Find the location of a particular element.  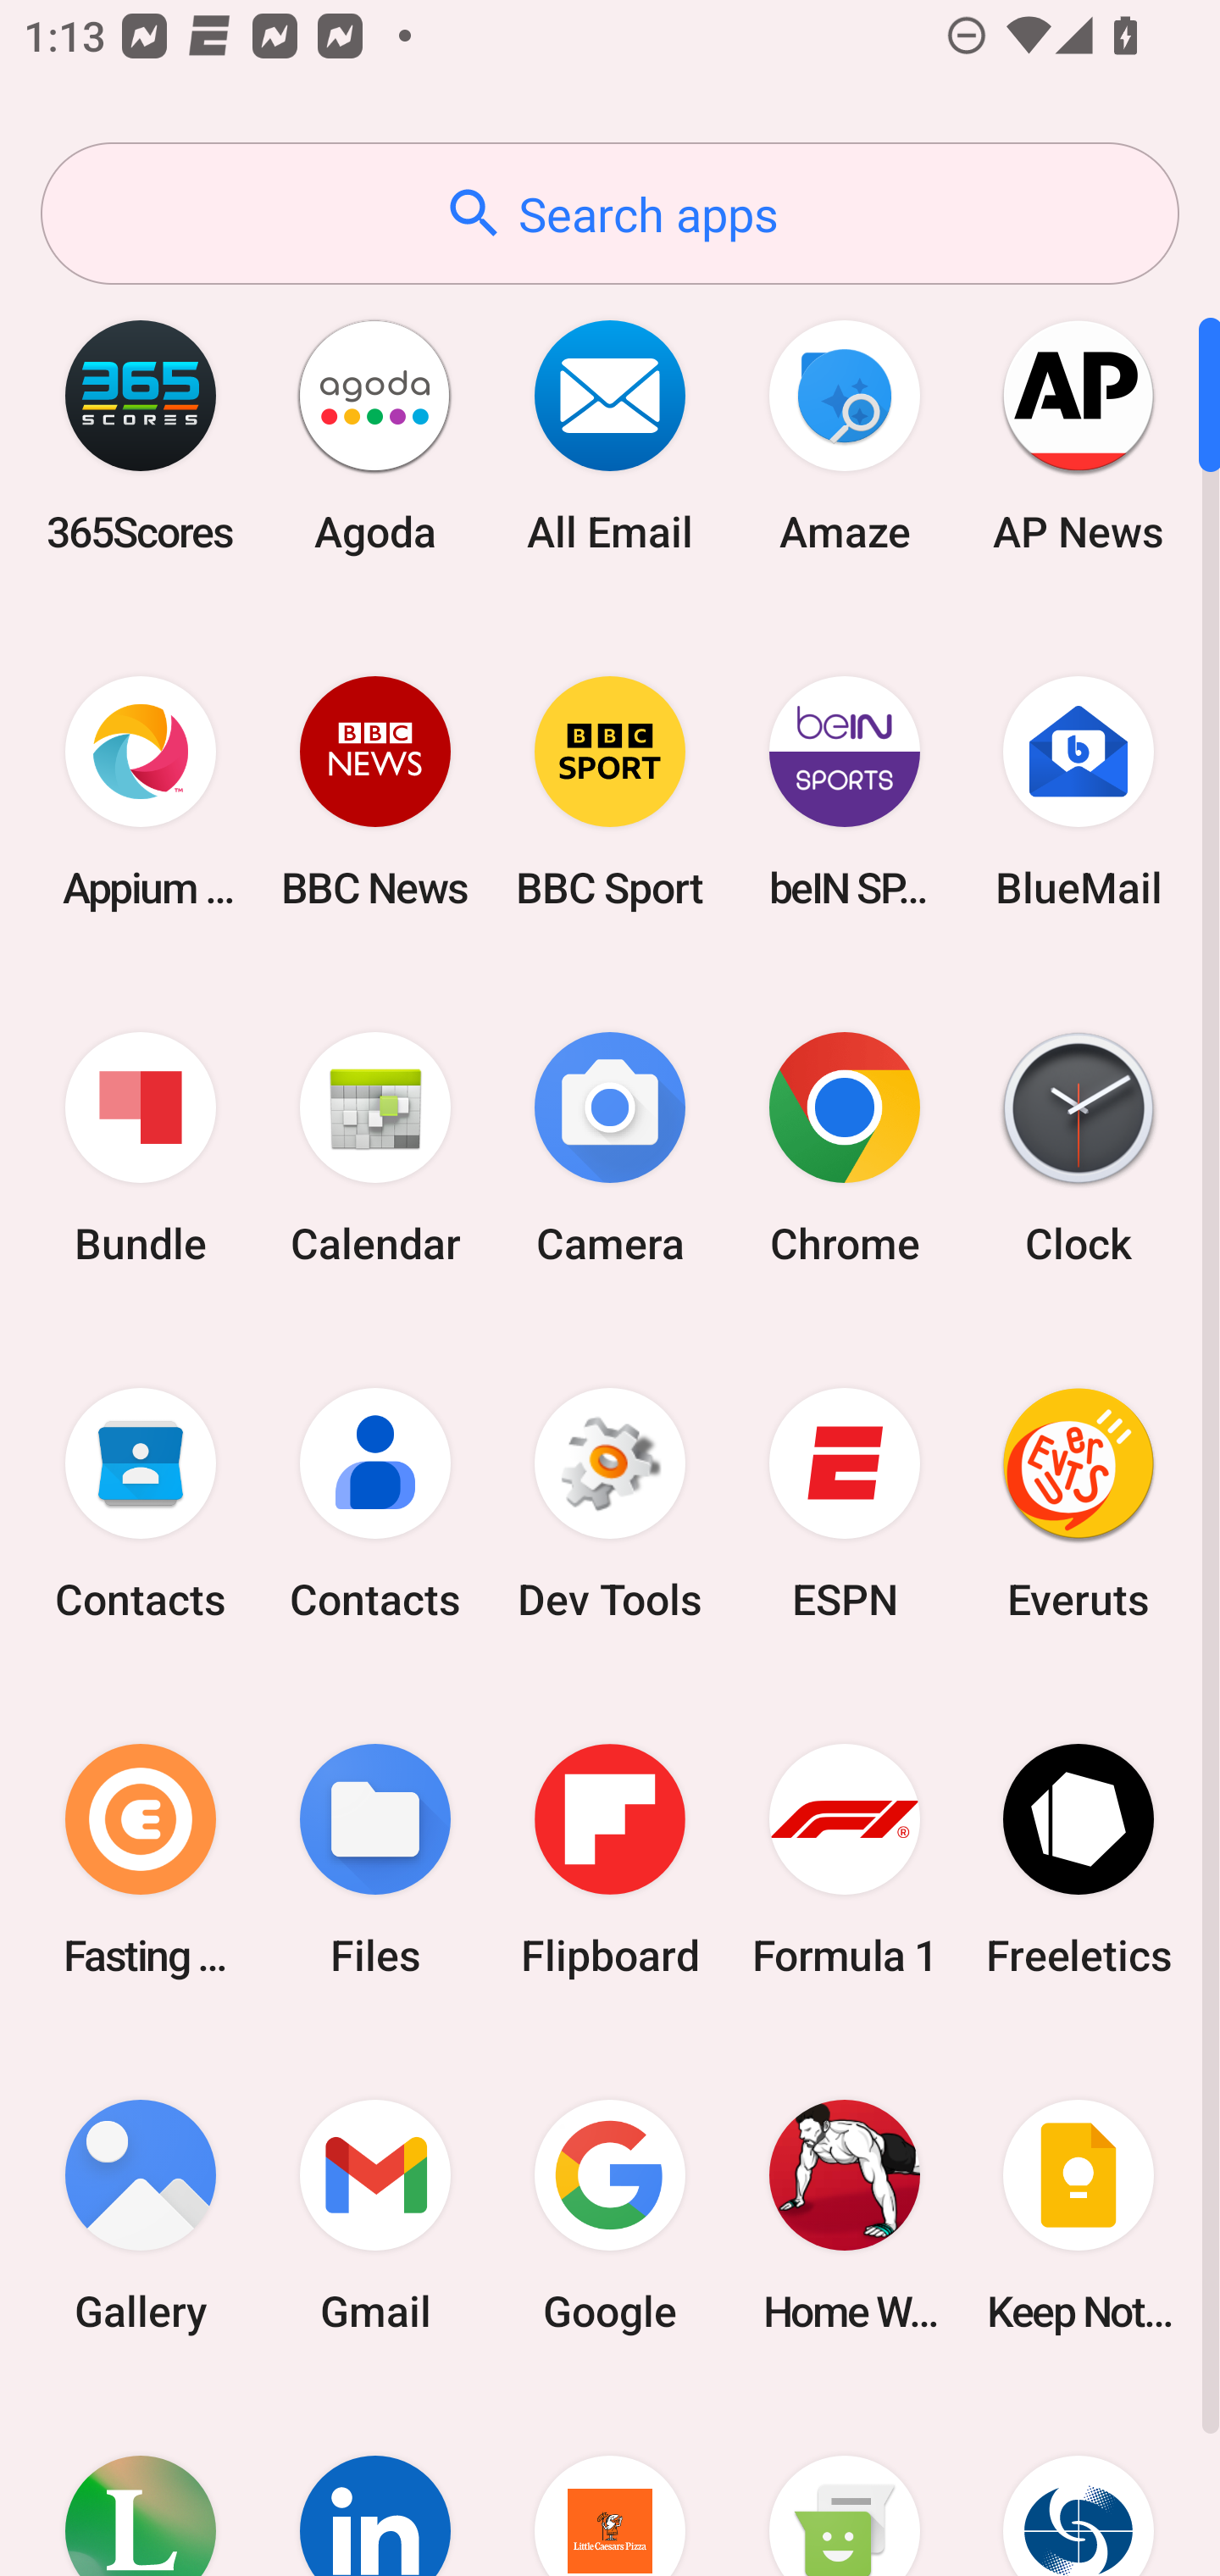

Agoda is located at coordinates (375, 436).